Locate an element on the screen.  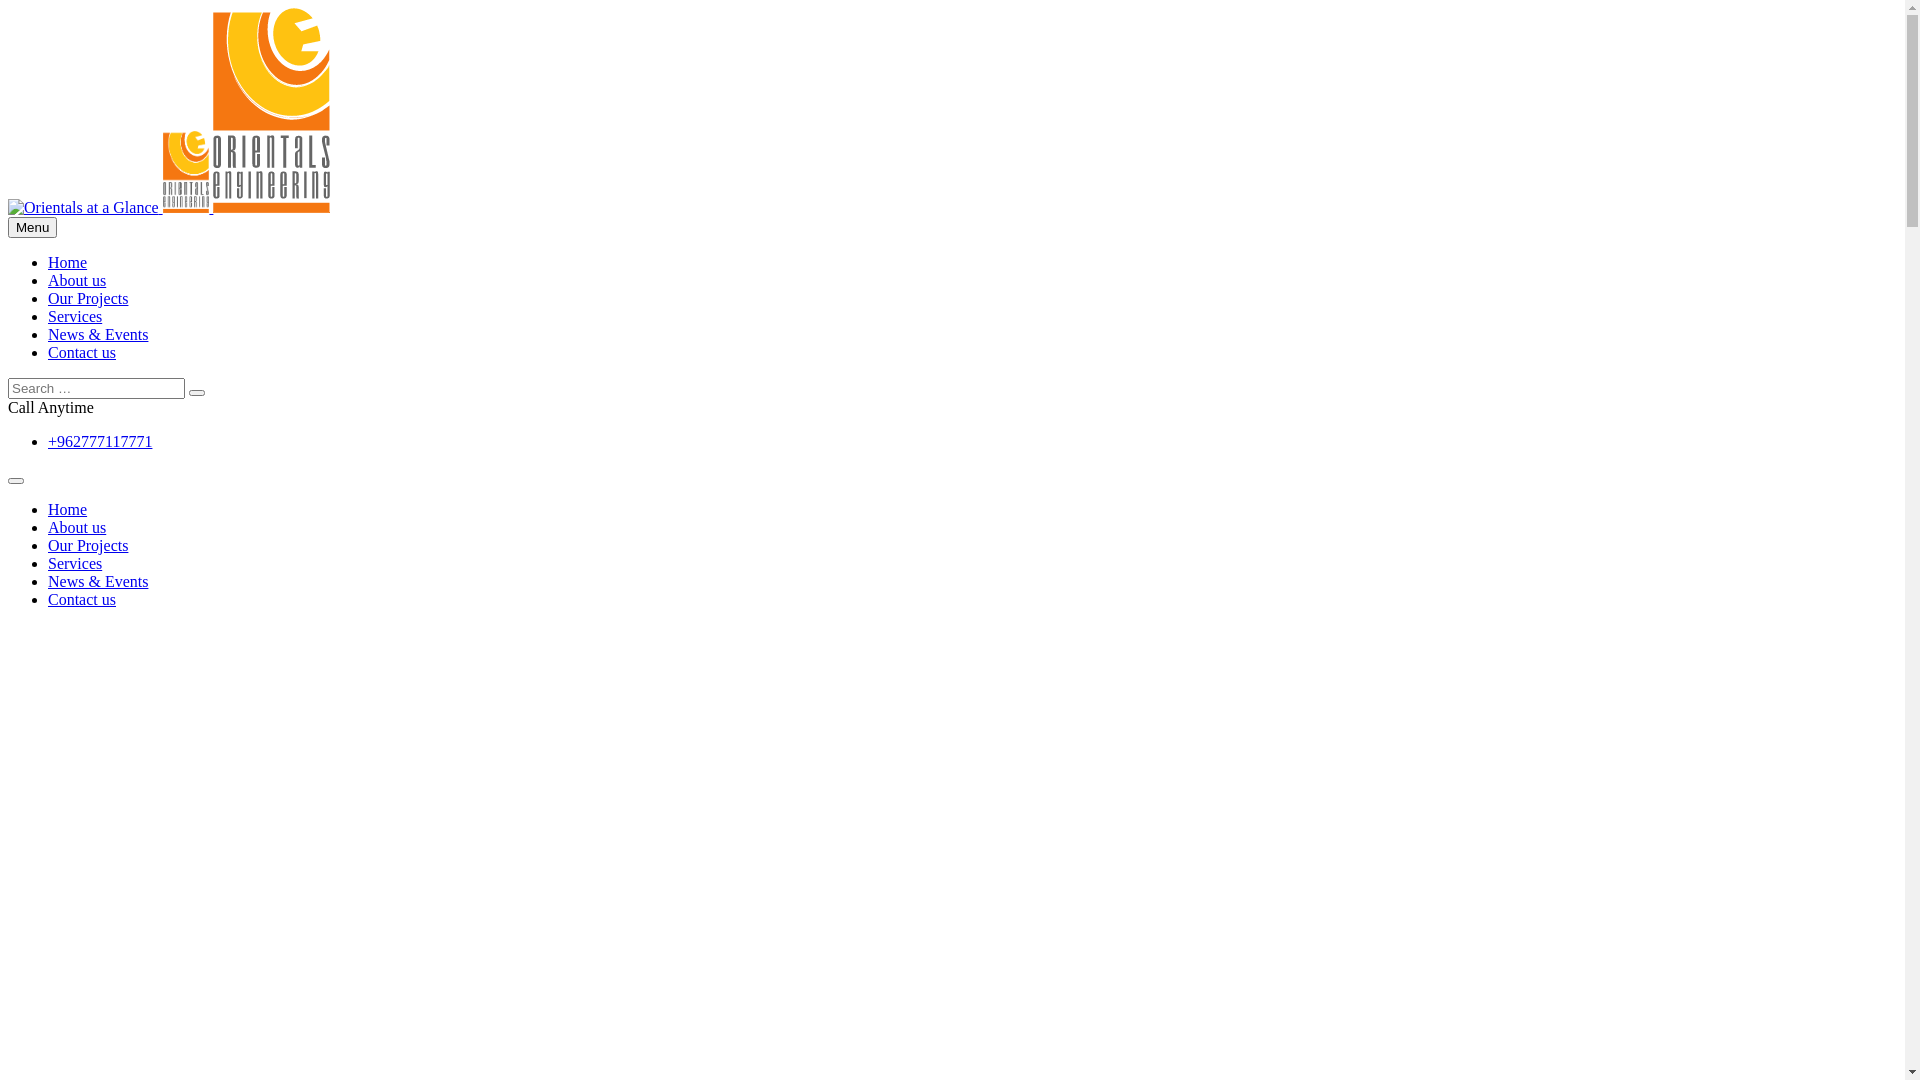
News & Events is located at coordinates (98, 334).